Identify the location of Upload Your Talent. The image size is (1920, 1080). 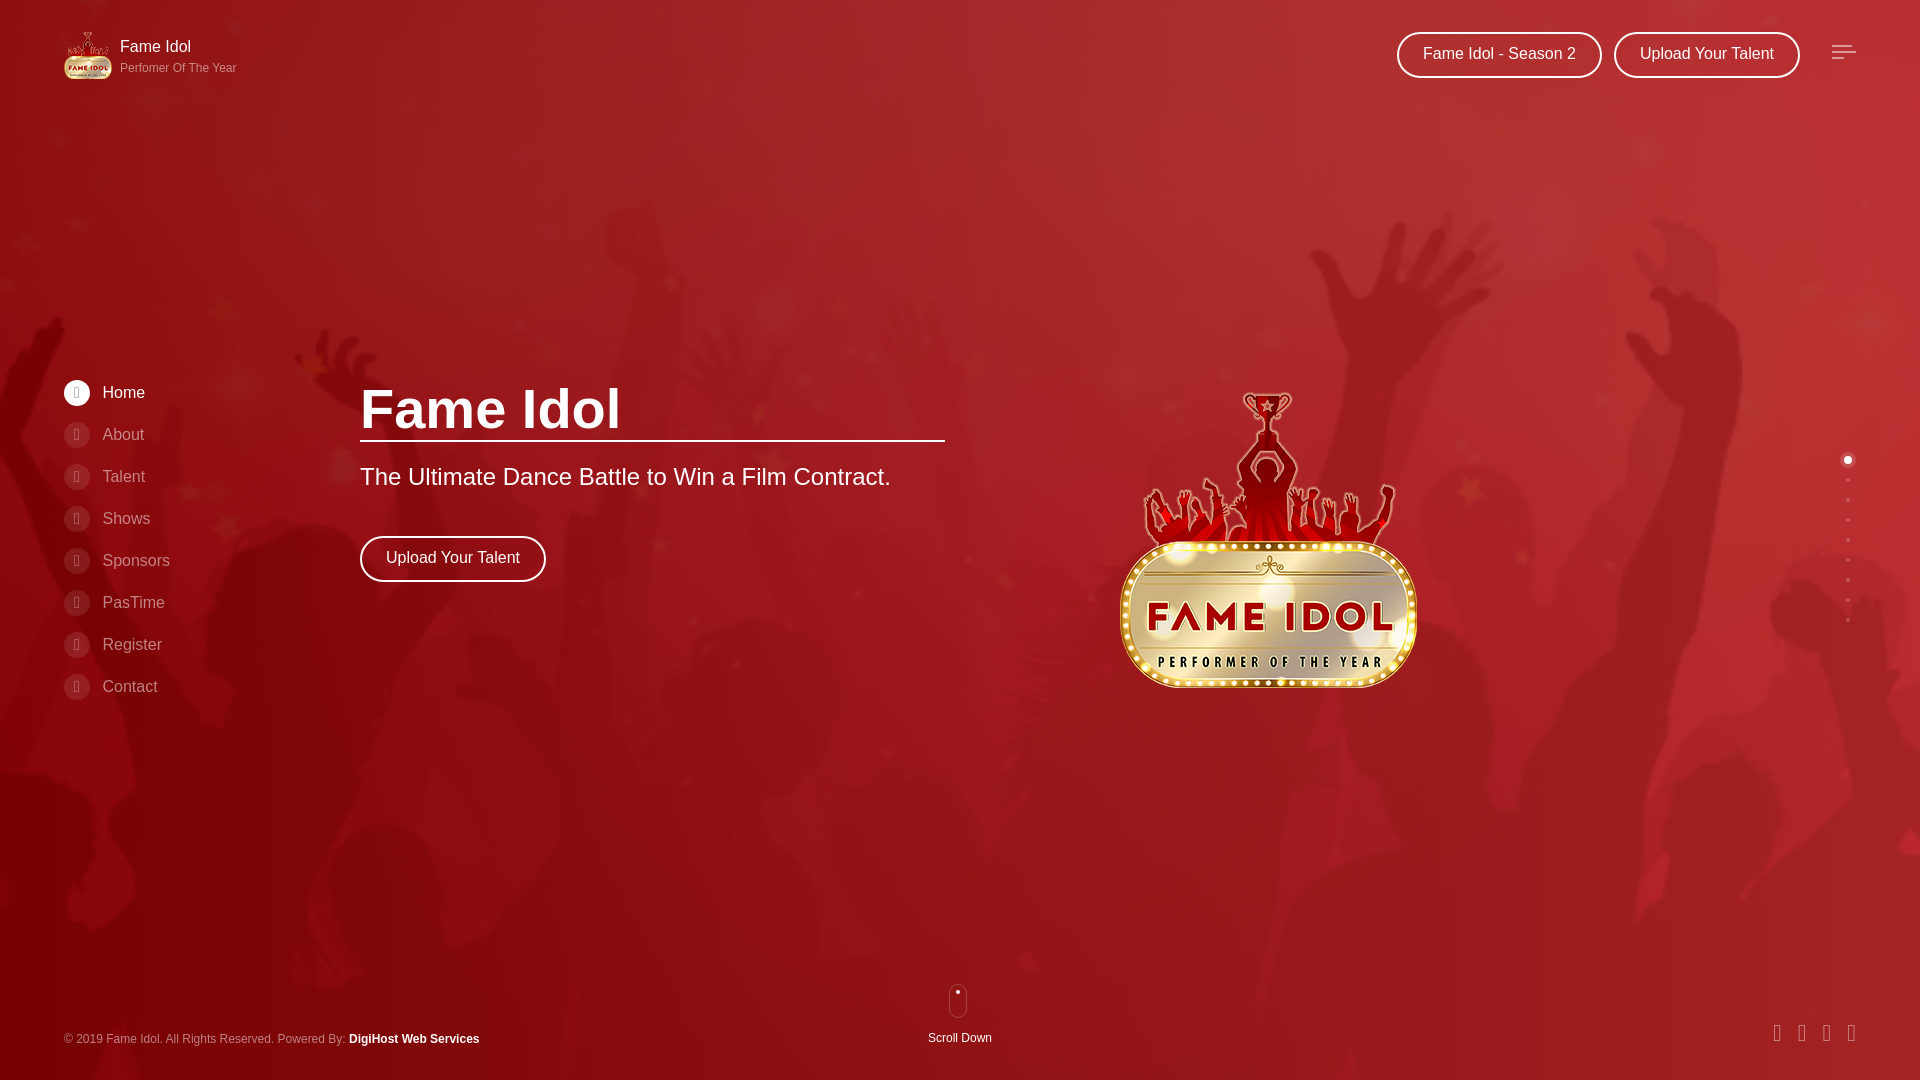
(452, 558).